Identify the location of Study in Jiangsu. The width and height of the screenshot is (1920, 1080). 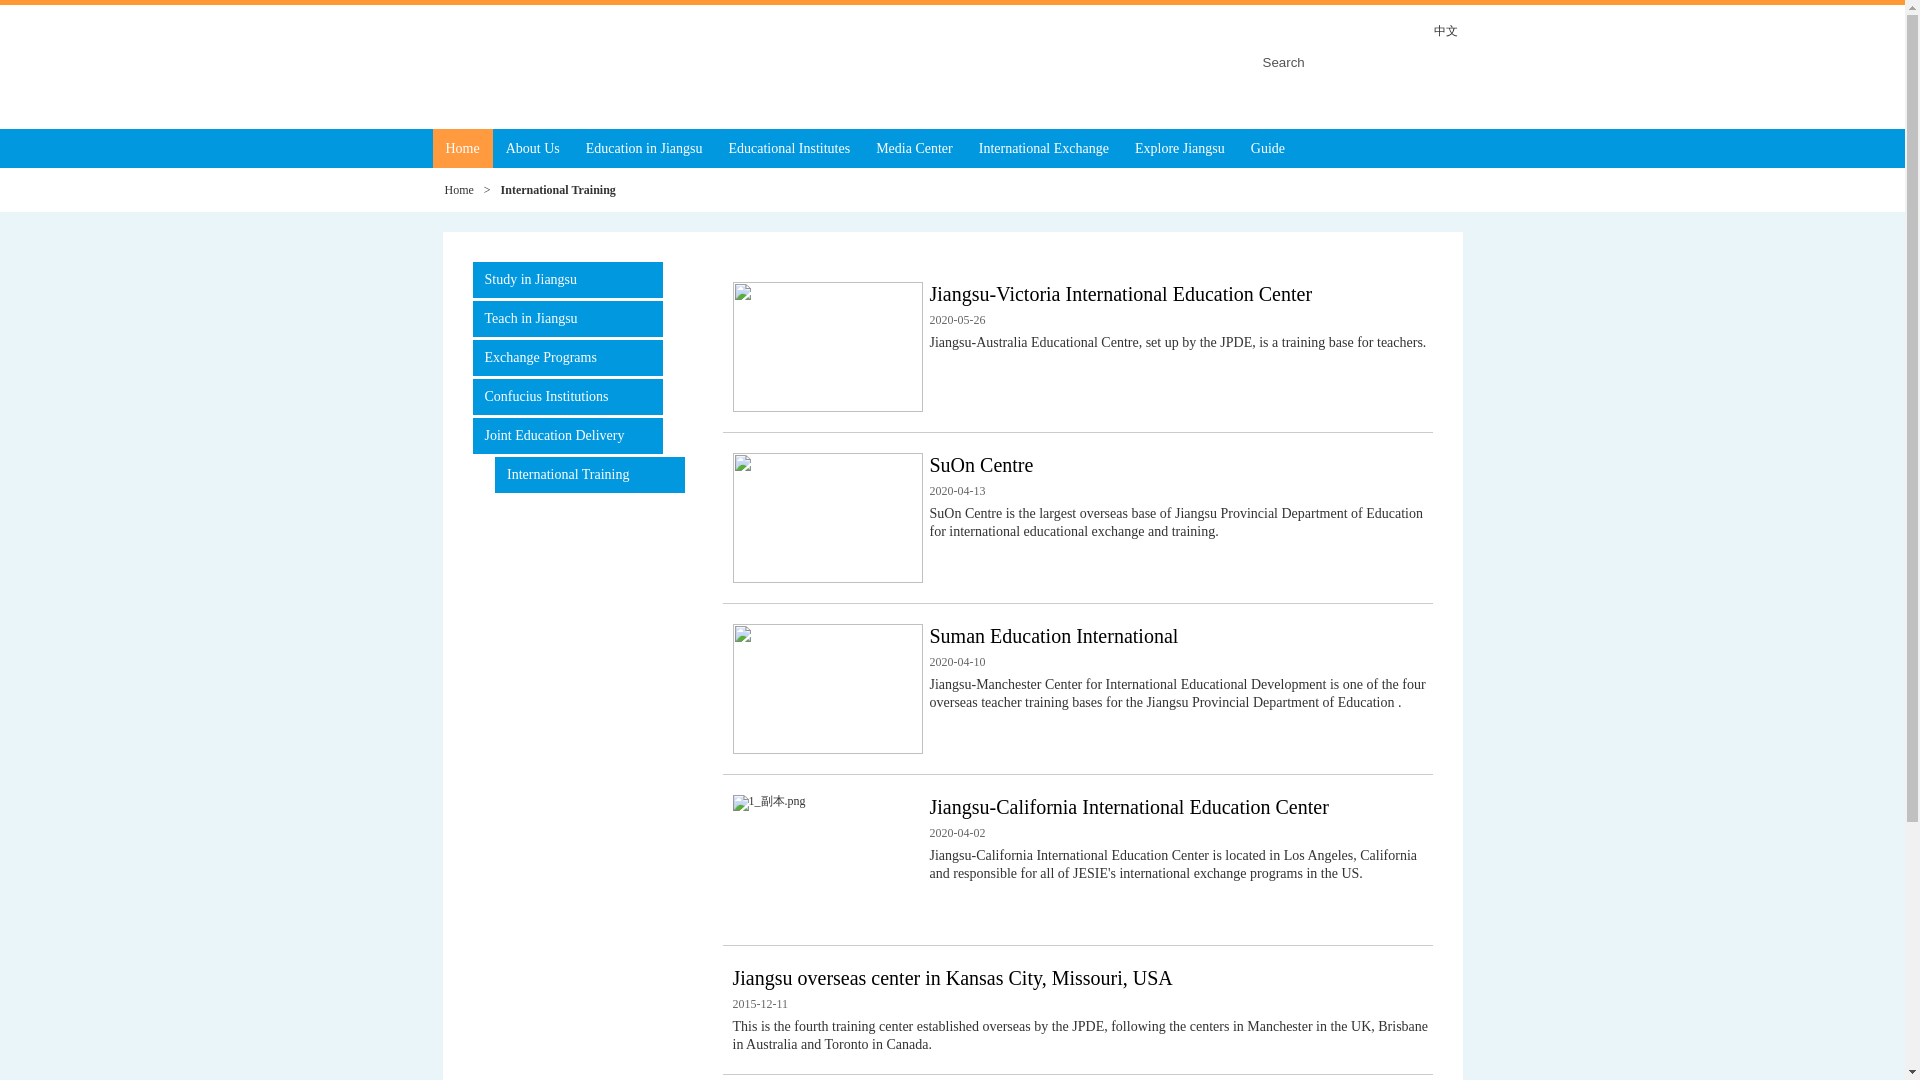
(567, 280).